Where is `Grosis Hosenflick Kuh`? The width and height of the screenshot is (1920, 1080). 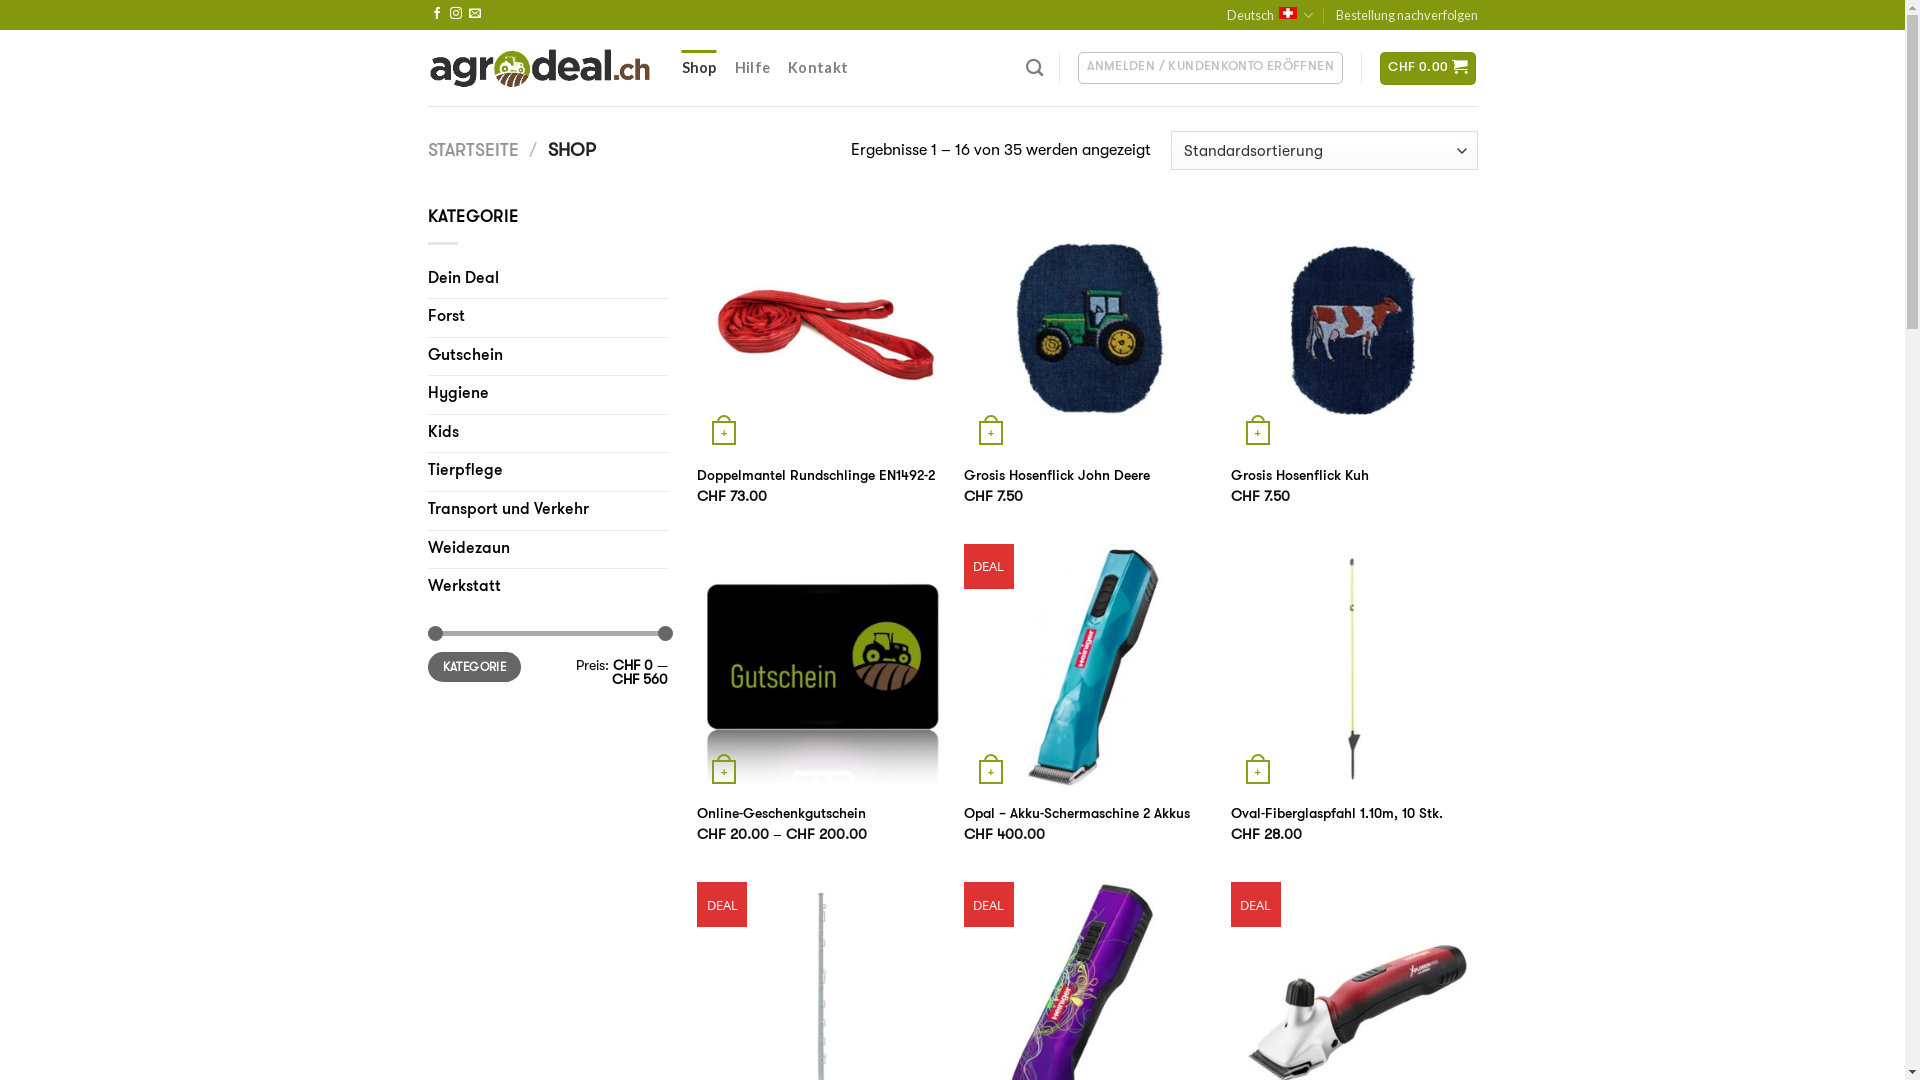
Grosis Hosenflick Kuh is located at coordinates (1300, 478).